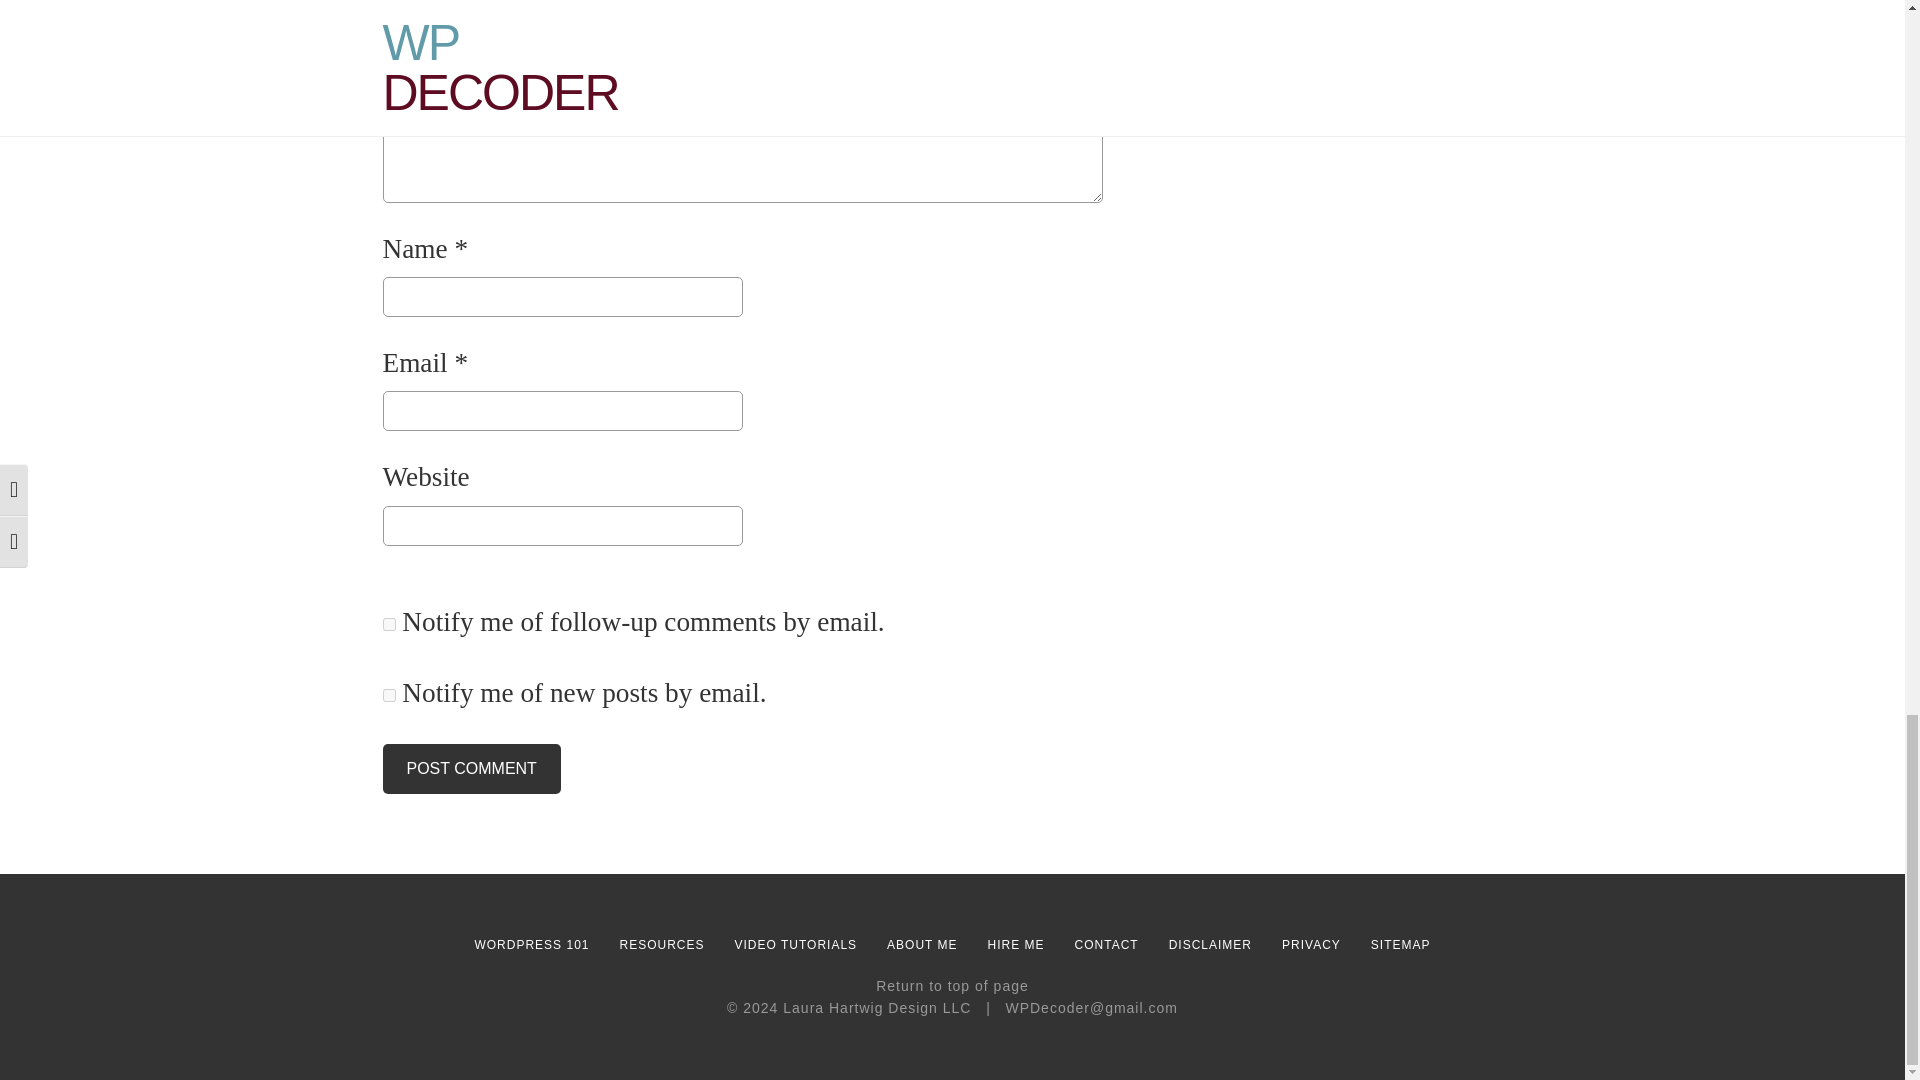  I want to click on subscribe, so click(388, 696).